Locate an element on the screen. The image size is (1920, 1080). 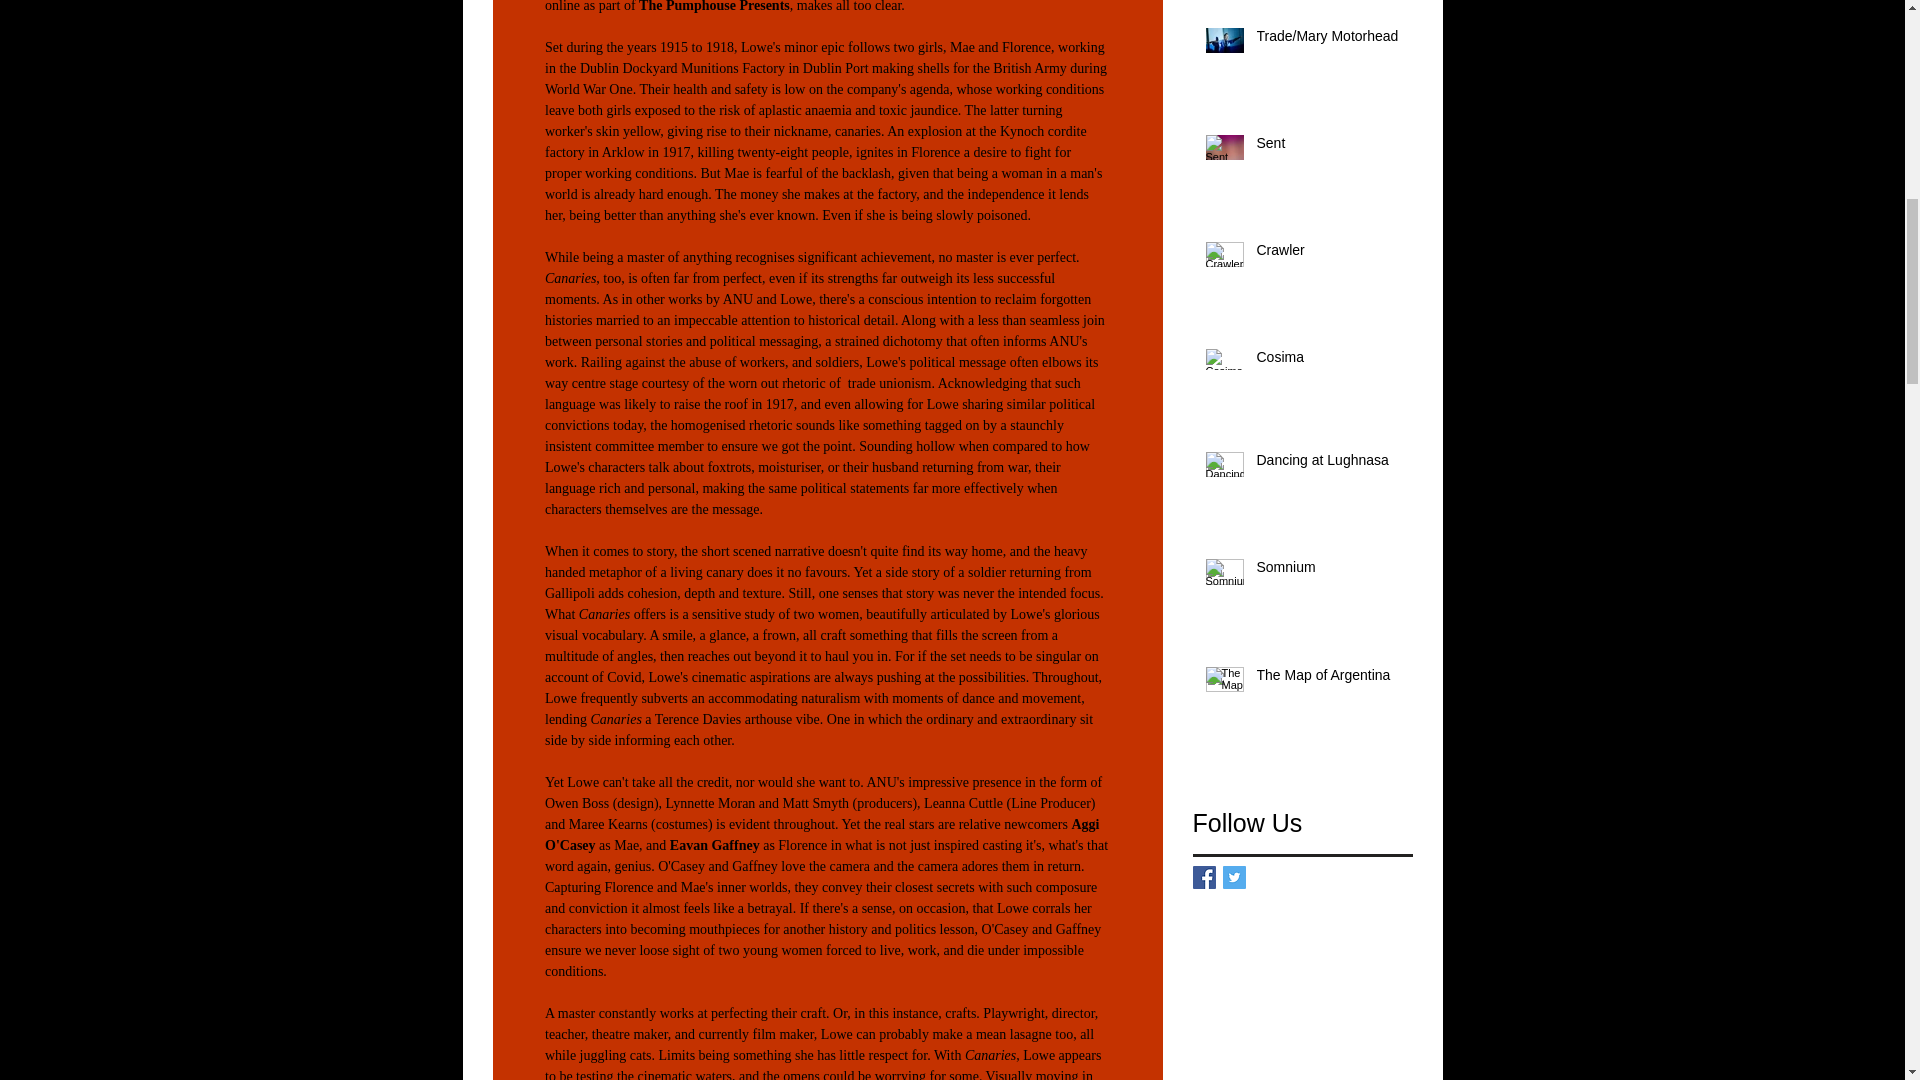
The Map of Argentina is located at coordinates (1327, 680).